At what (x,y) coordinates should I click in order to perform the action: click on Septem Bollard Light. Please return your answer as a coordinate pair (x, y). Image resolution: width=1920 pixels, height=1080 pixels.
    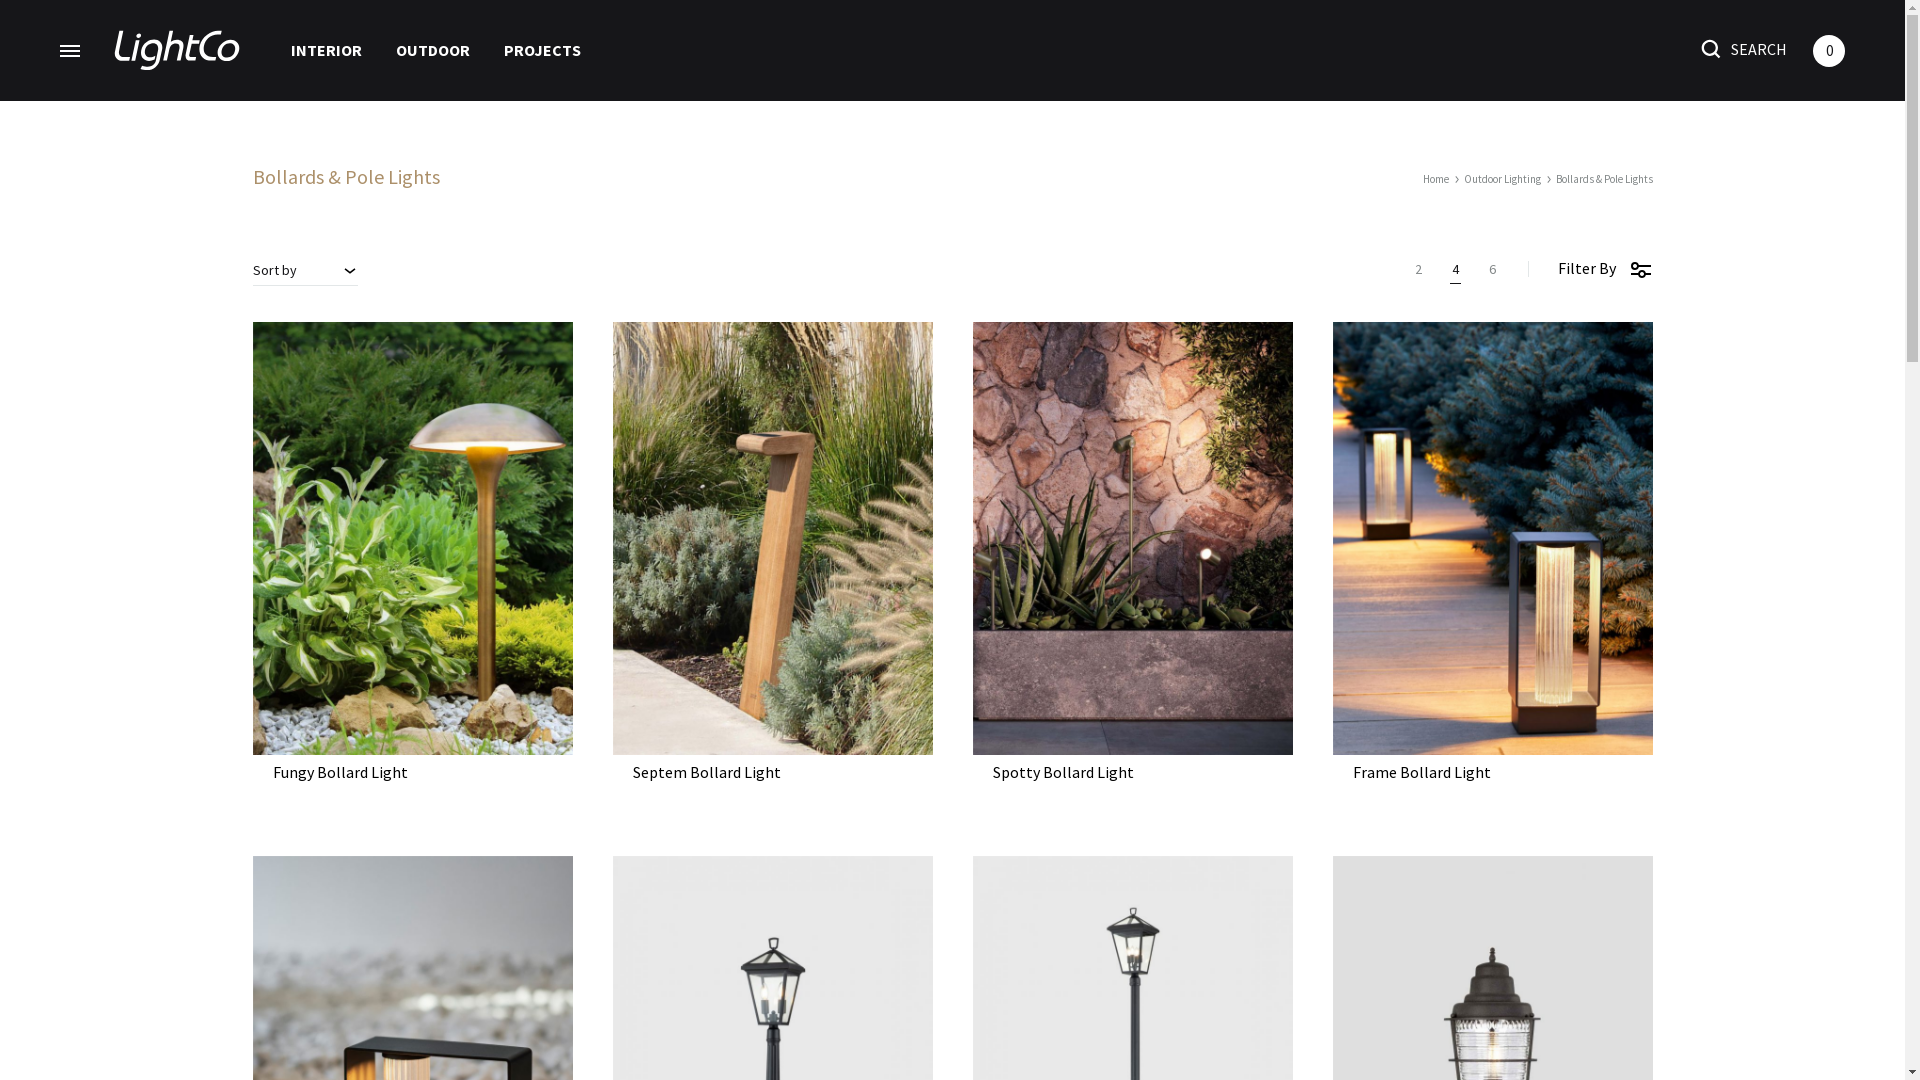
    Looking at the image, I should click on (706, 772).